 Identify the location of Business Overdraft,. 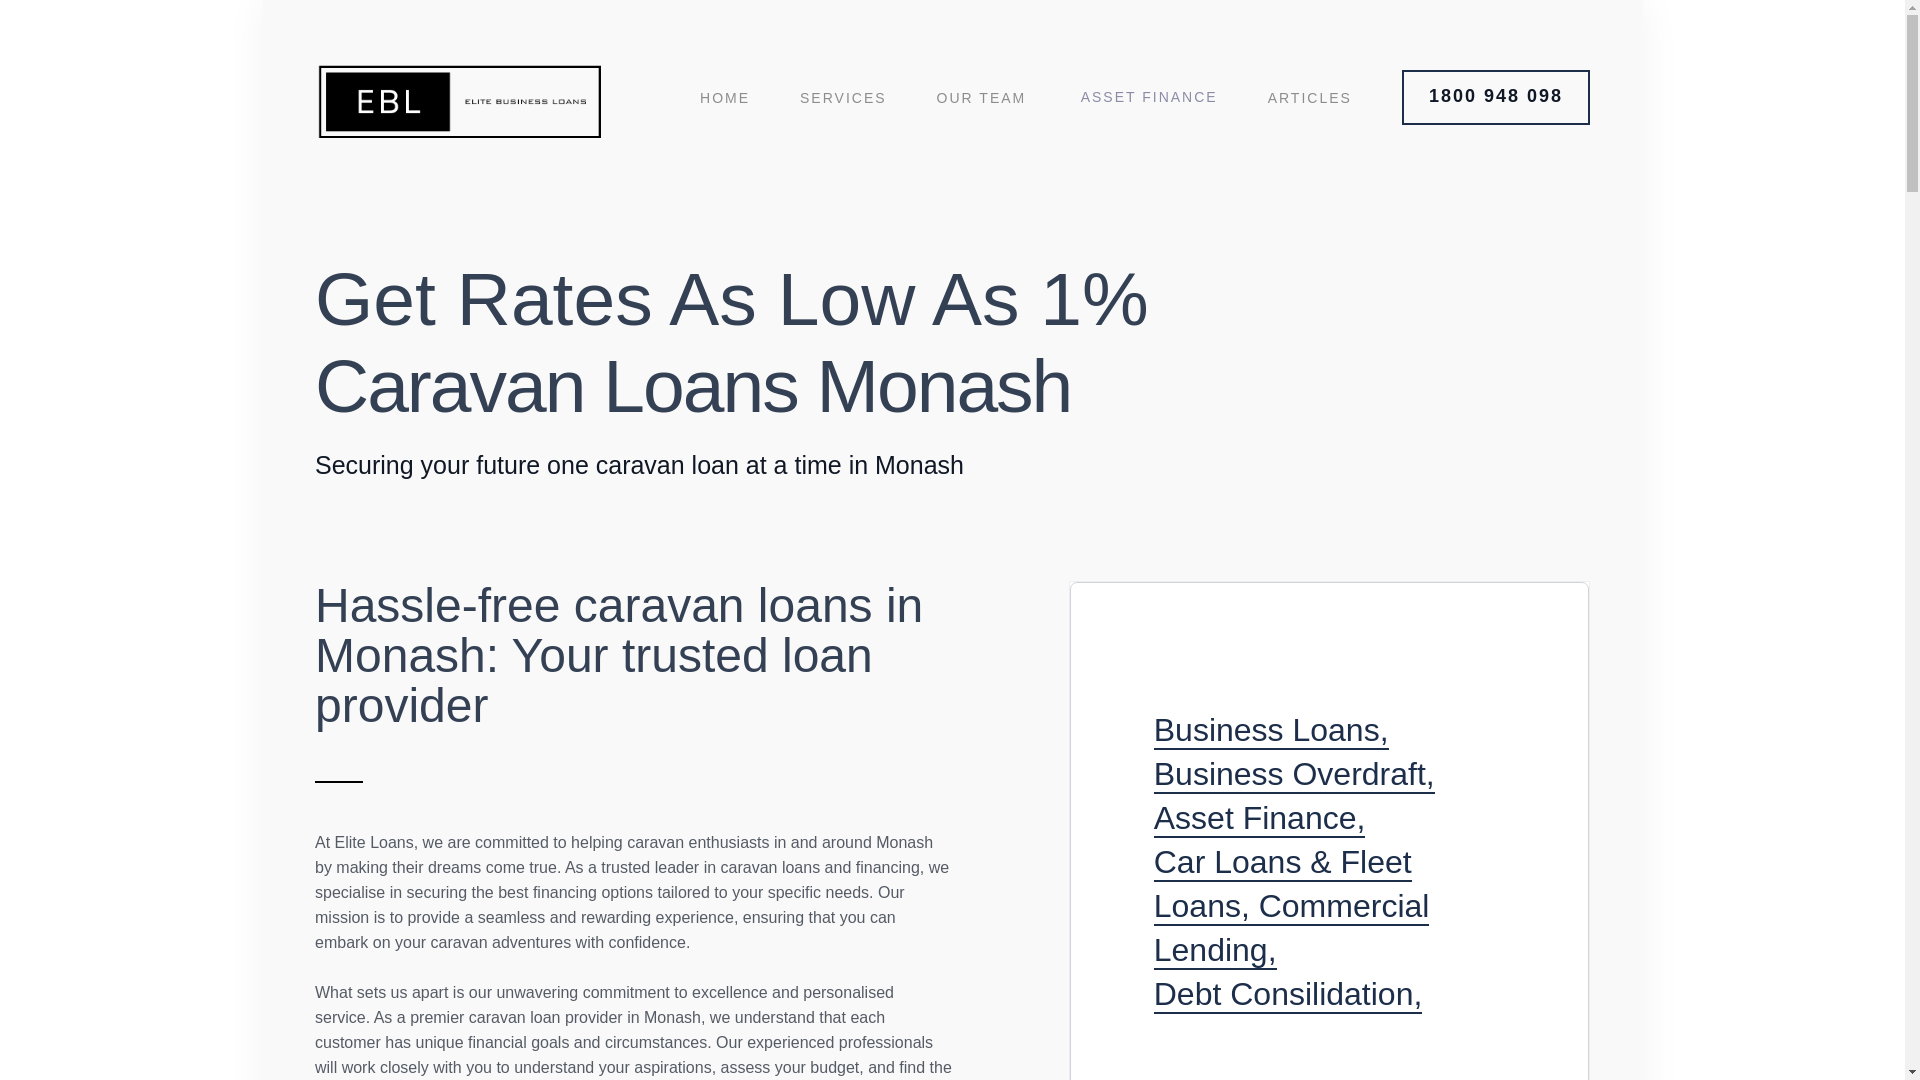
(1294, 774).